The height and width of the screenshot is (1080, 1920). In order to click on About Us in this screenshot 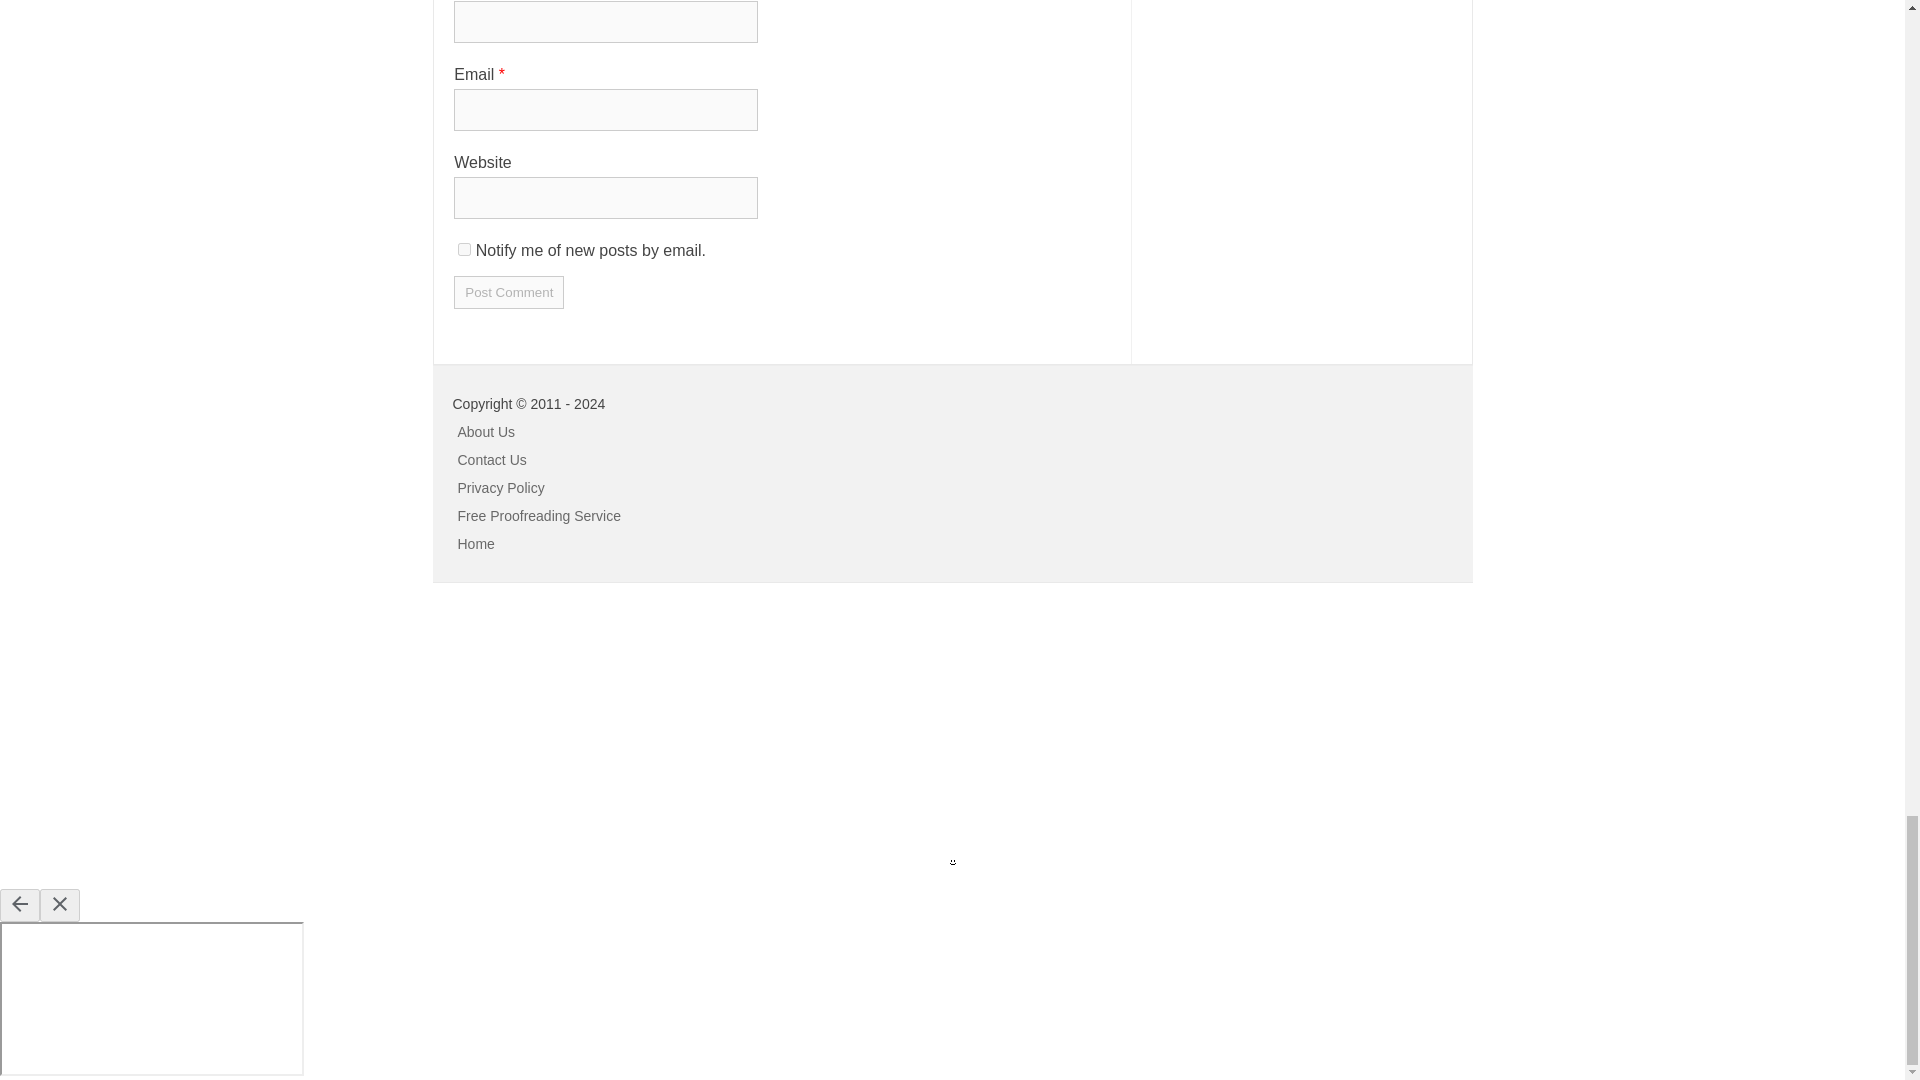, I will do `click(487, 432)`.